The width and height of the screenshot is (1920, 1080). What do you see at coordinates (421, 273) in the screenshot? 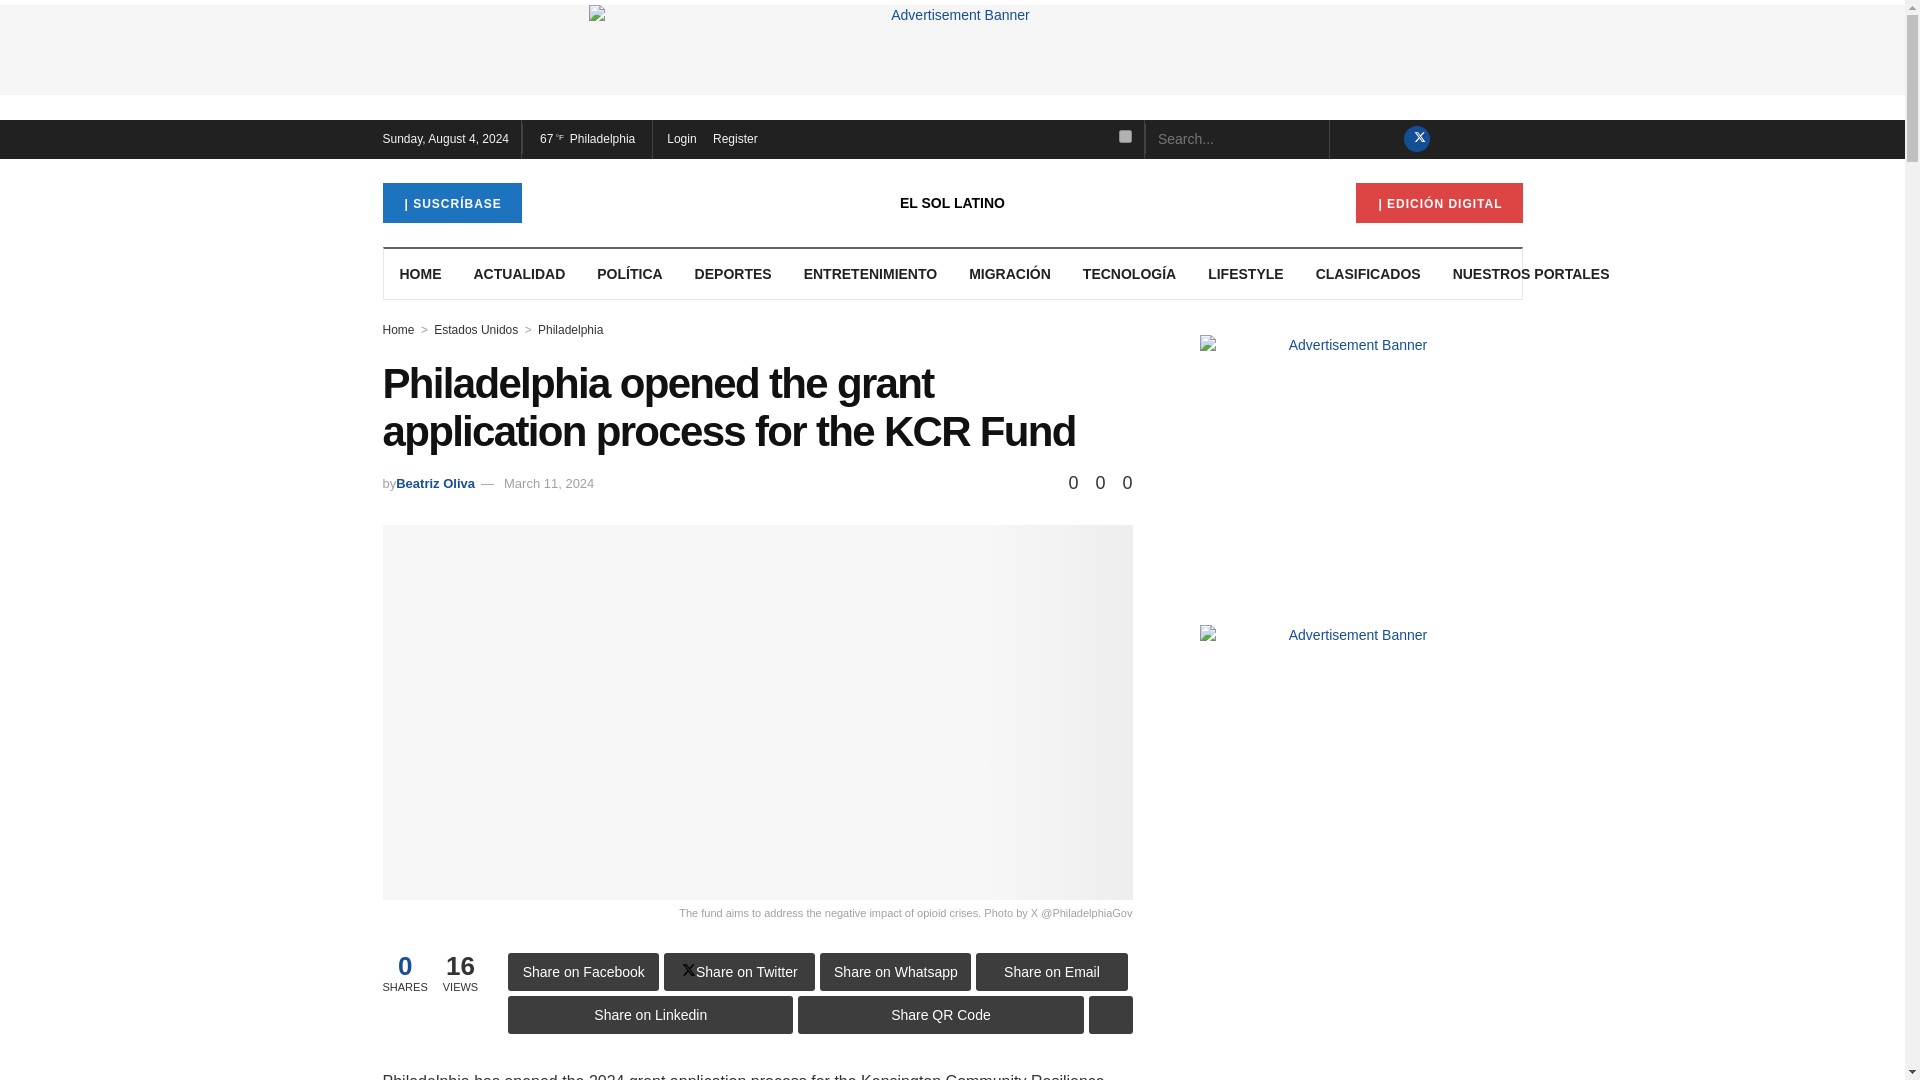
I see `HOME` at bounding box center [421, 273].